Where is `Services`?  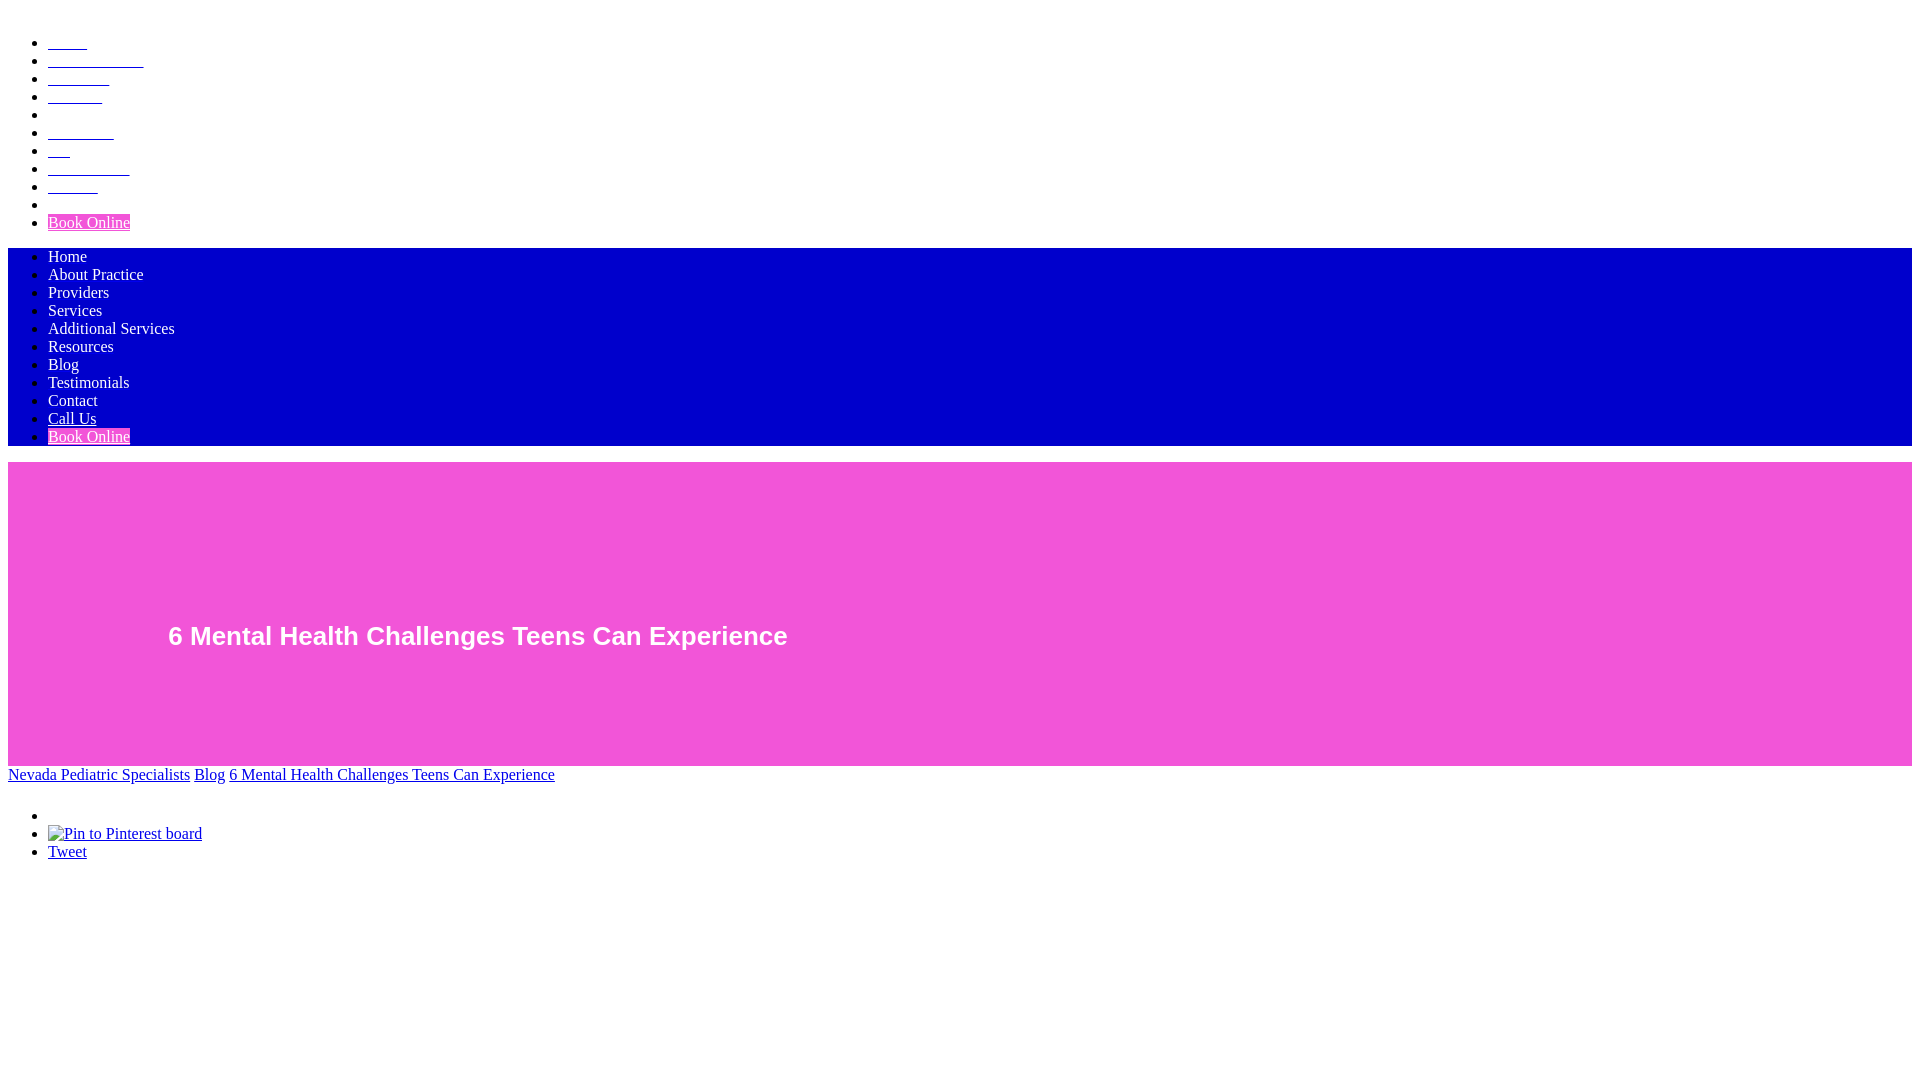 Services is located at coordinates (74, 310).